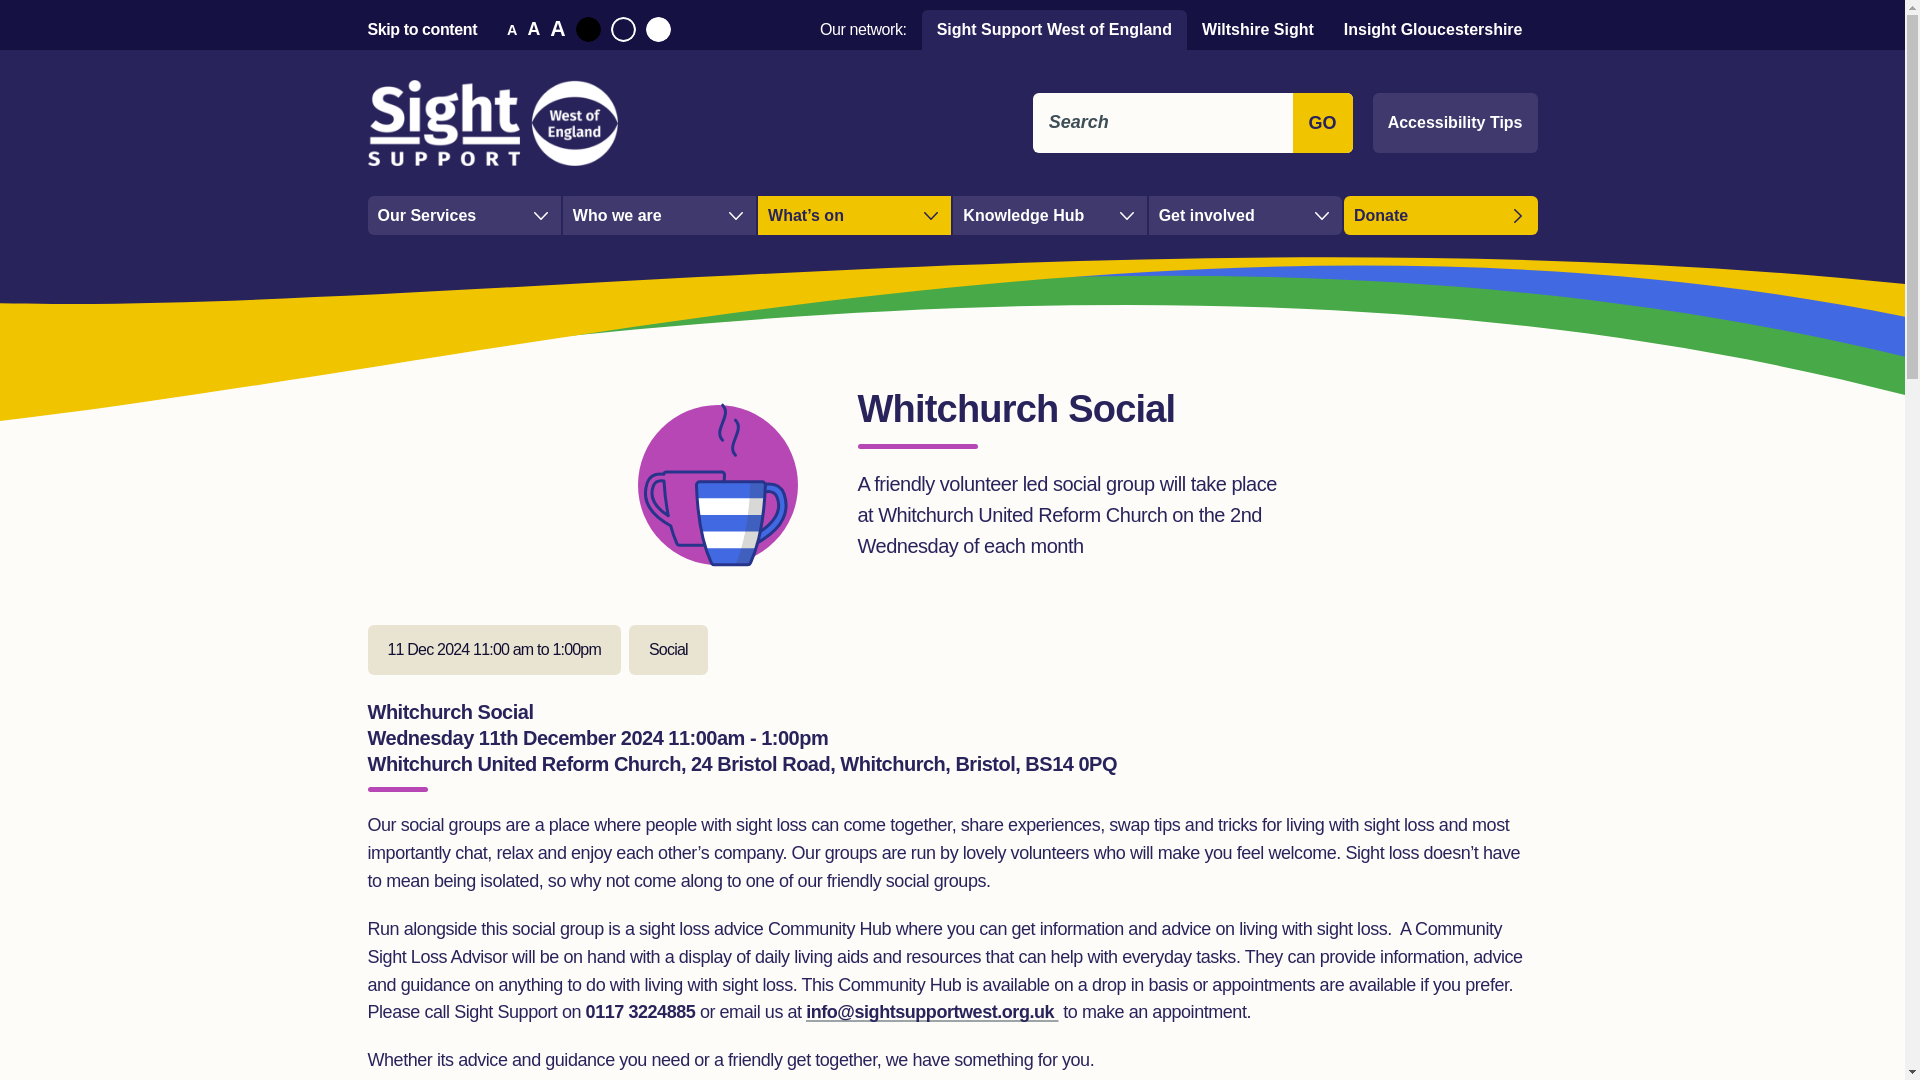  I want to click on GO, so click(1322, 122).